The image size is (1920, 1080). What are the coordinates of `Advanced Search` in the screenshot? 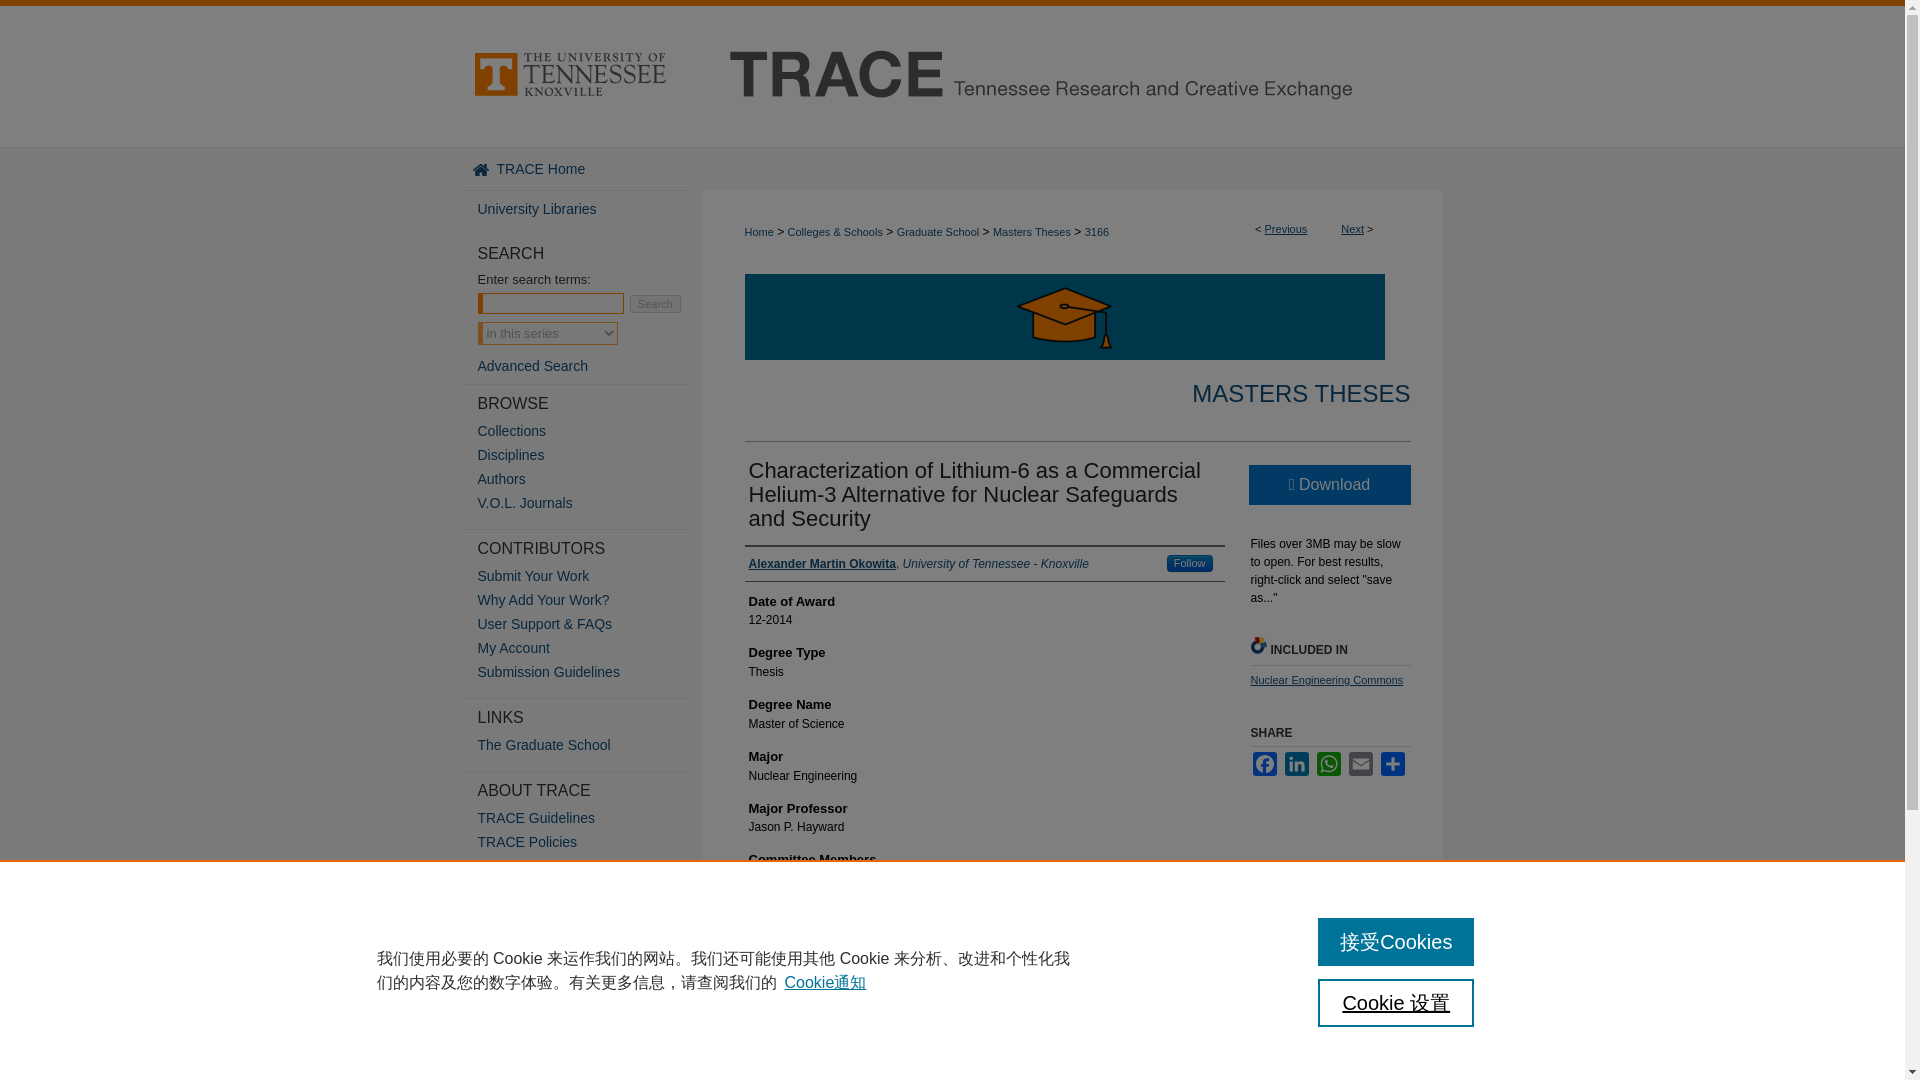 It's located at (534, 365).